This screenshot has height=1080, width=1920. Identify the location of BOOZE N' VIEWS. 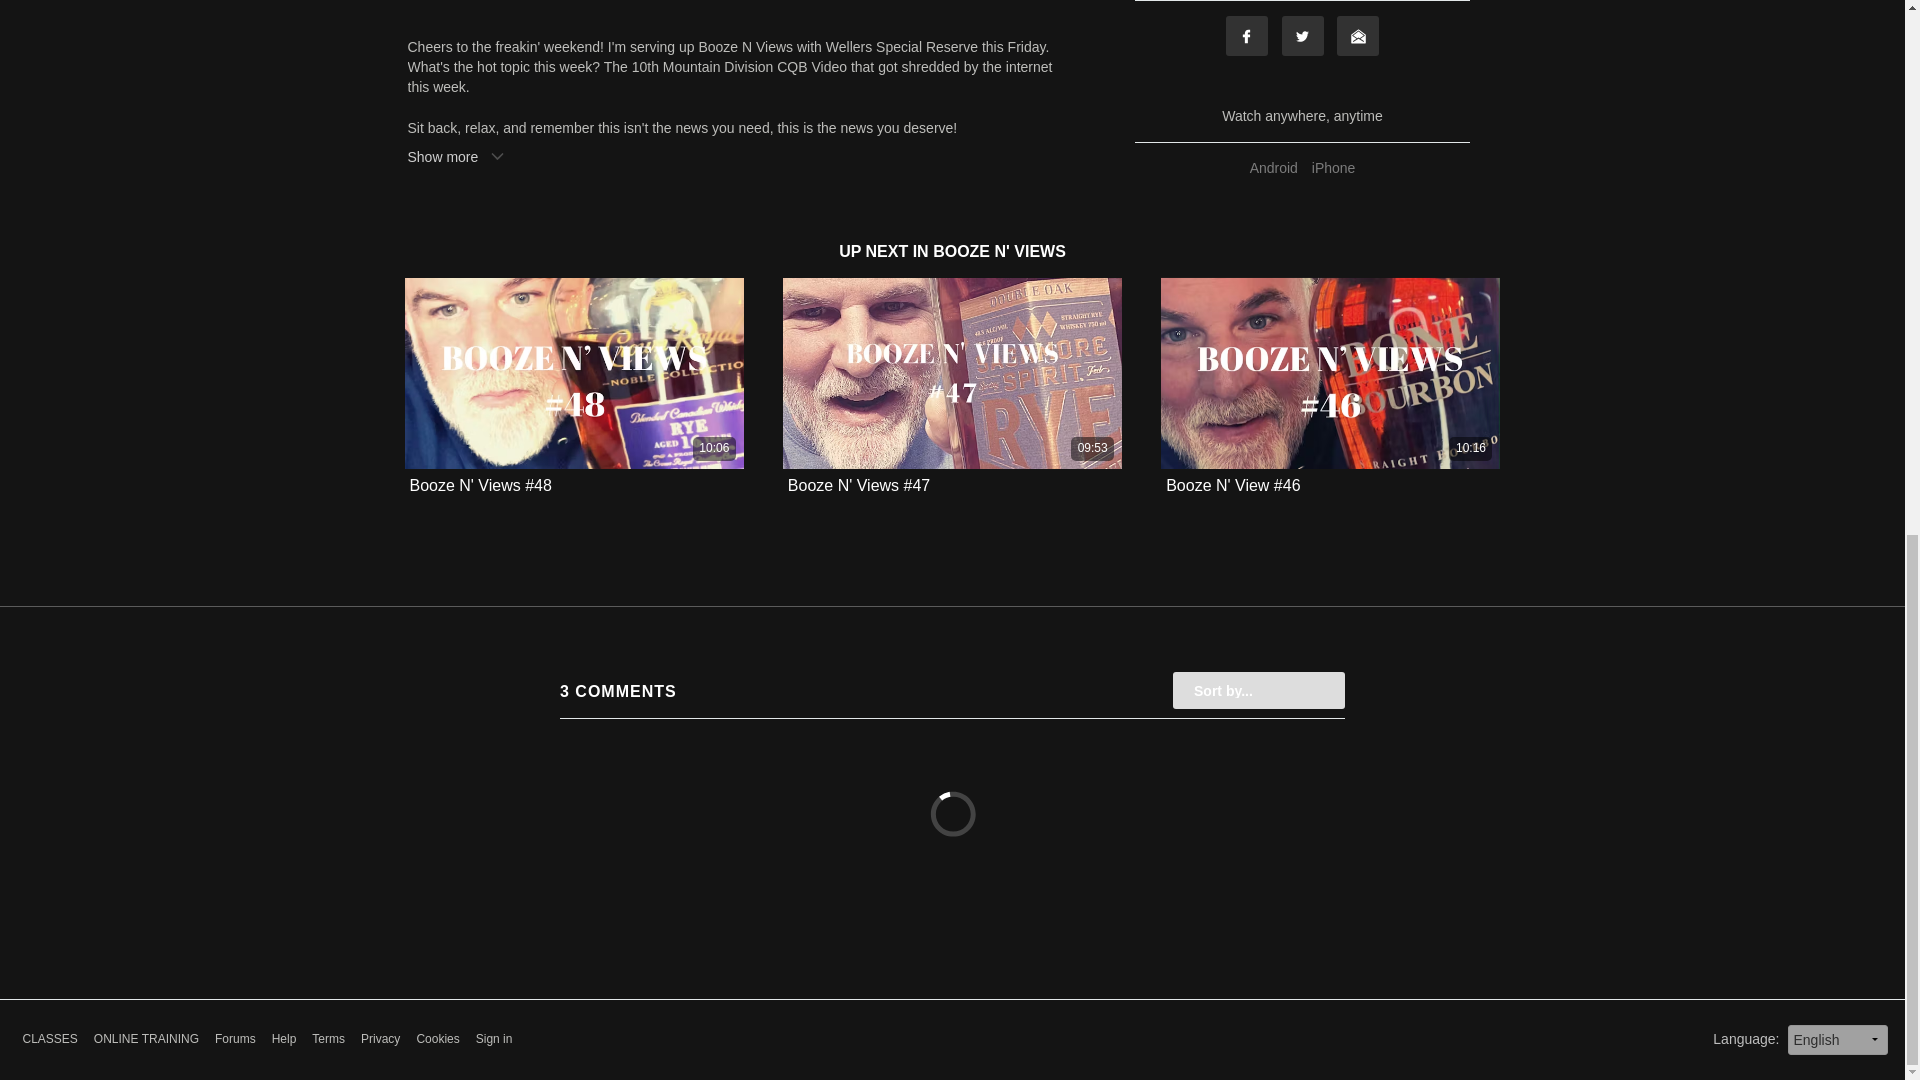
(999, 252).